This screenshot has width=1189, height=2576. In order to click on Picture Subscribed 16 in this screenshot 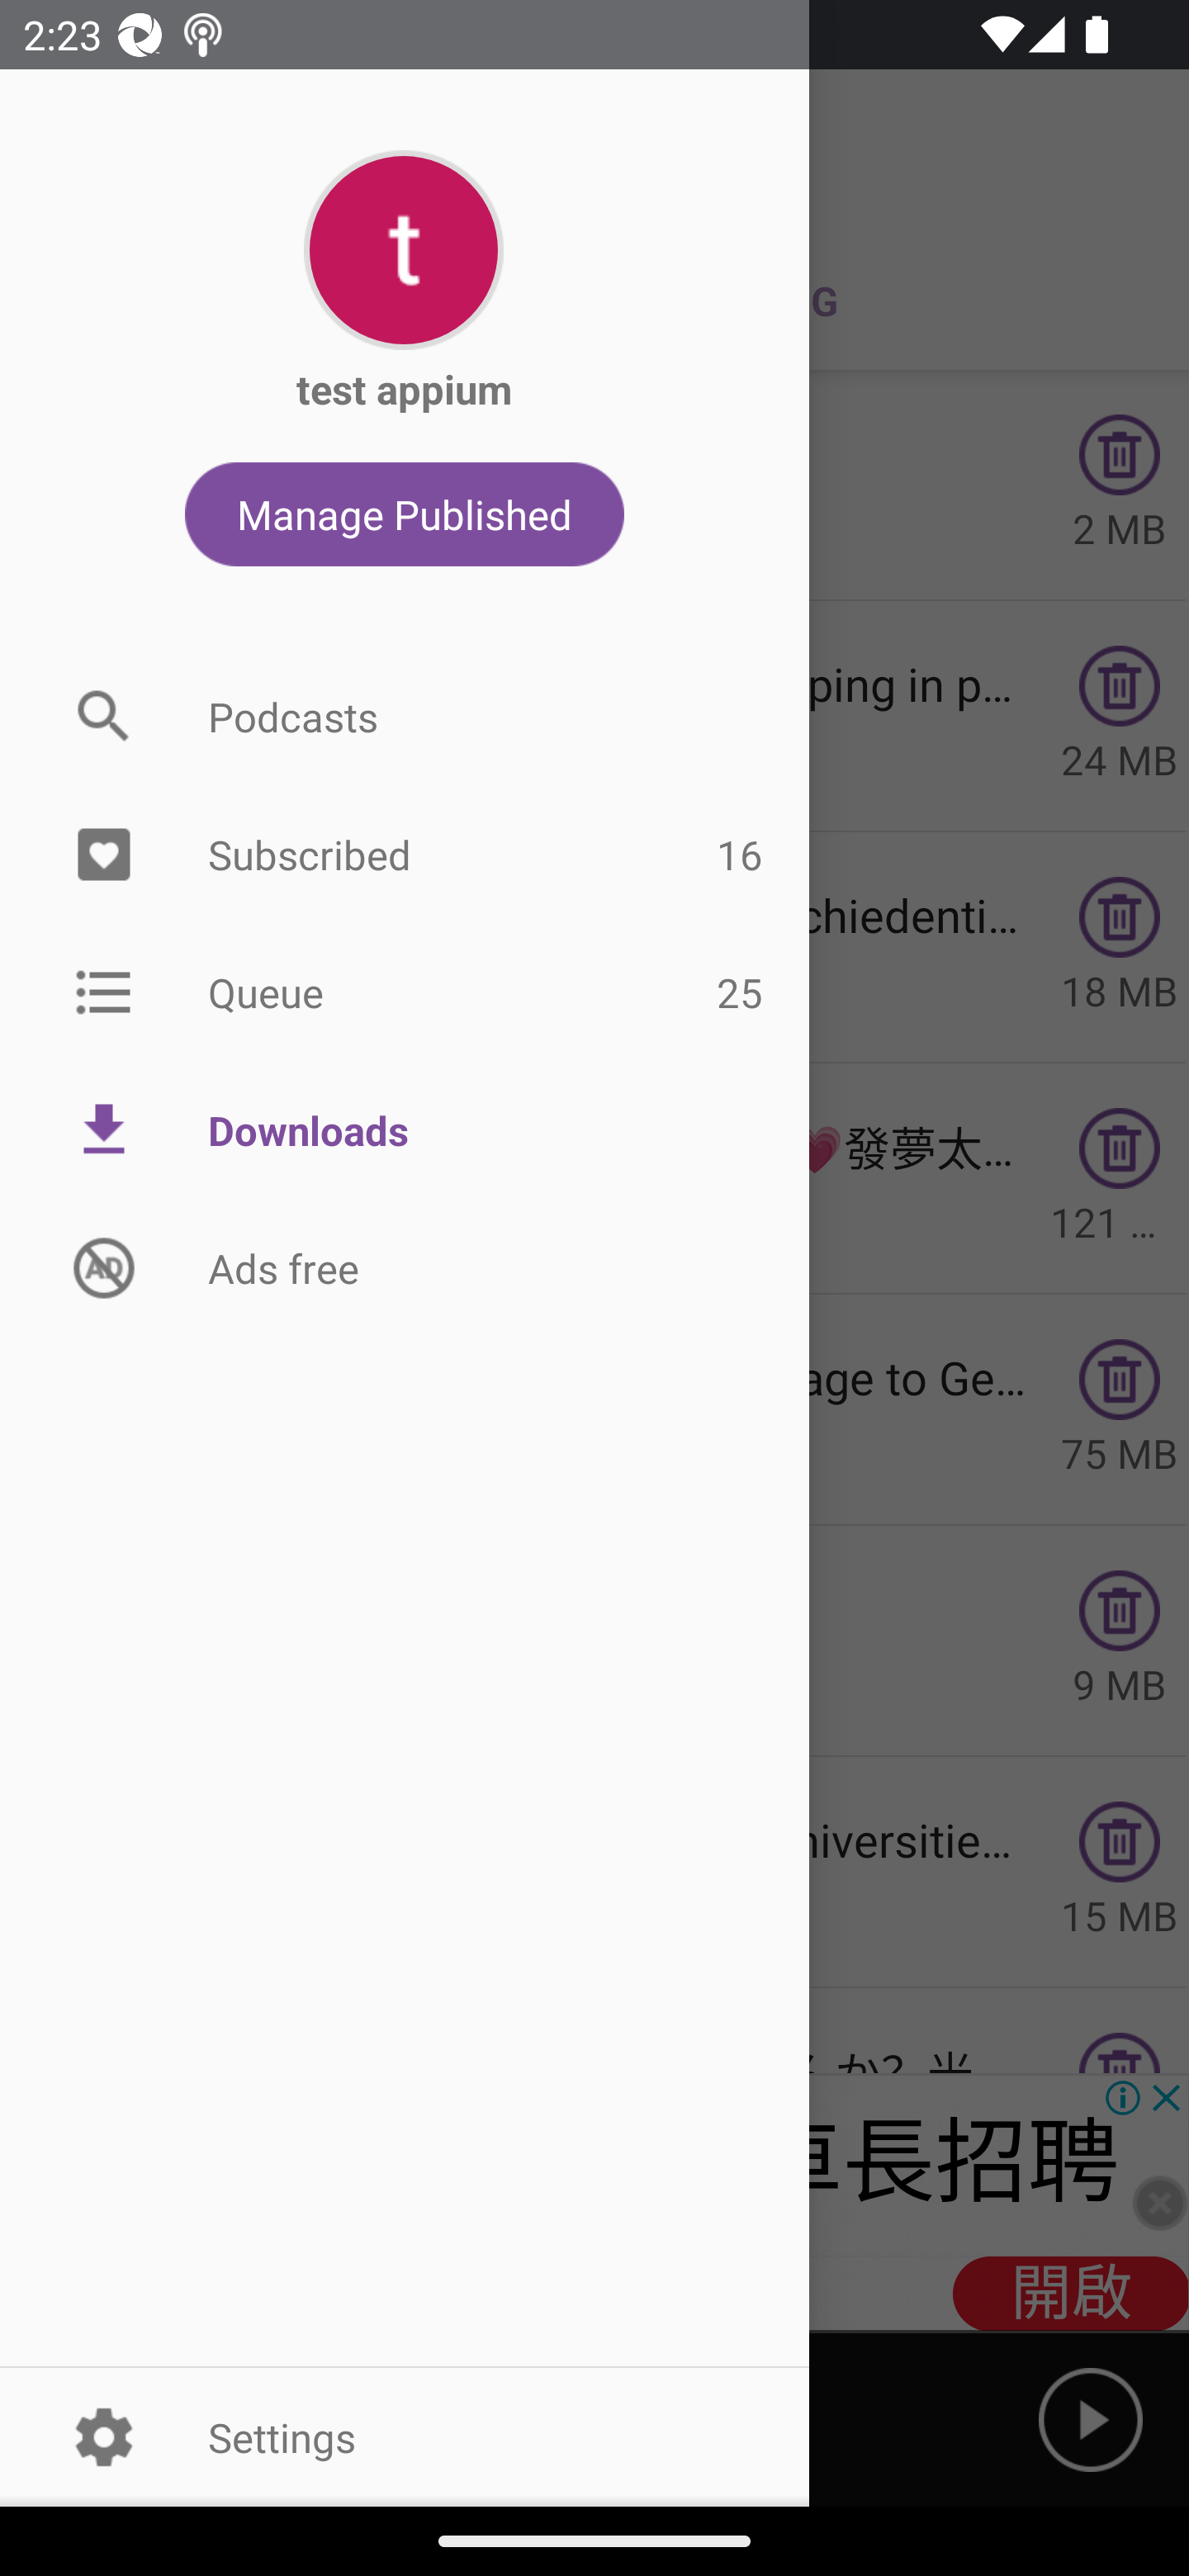, I will do `click(405, 855)`.